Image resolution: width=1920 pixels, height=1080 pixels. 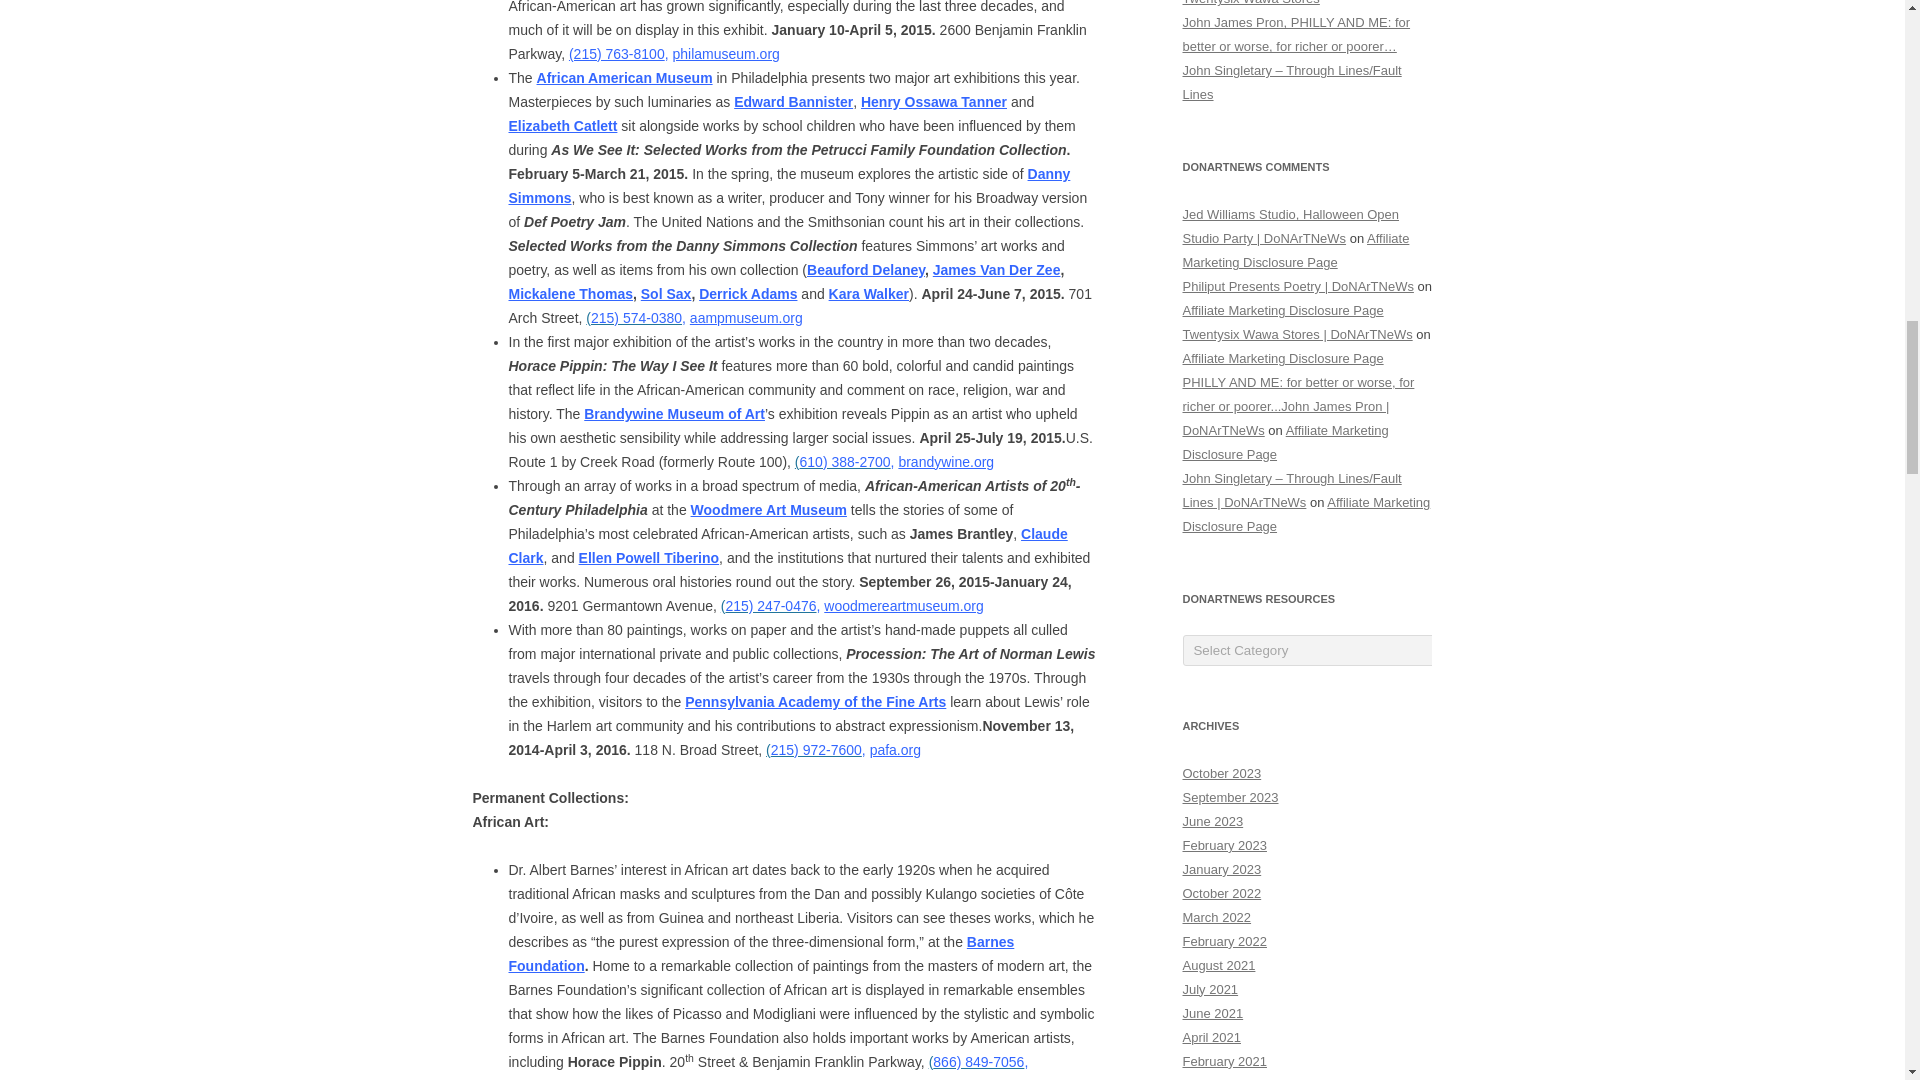 What do you see at coordinates (570, 294) in the screenshot?
I see `Mickalene Thomas` at bounding box center [570, 294].